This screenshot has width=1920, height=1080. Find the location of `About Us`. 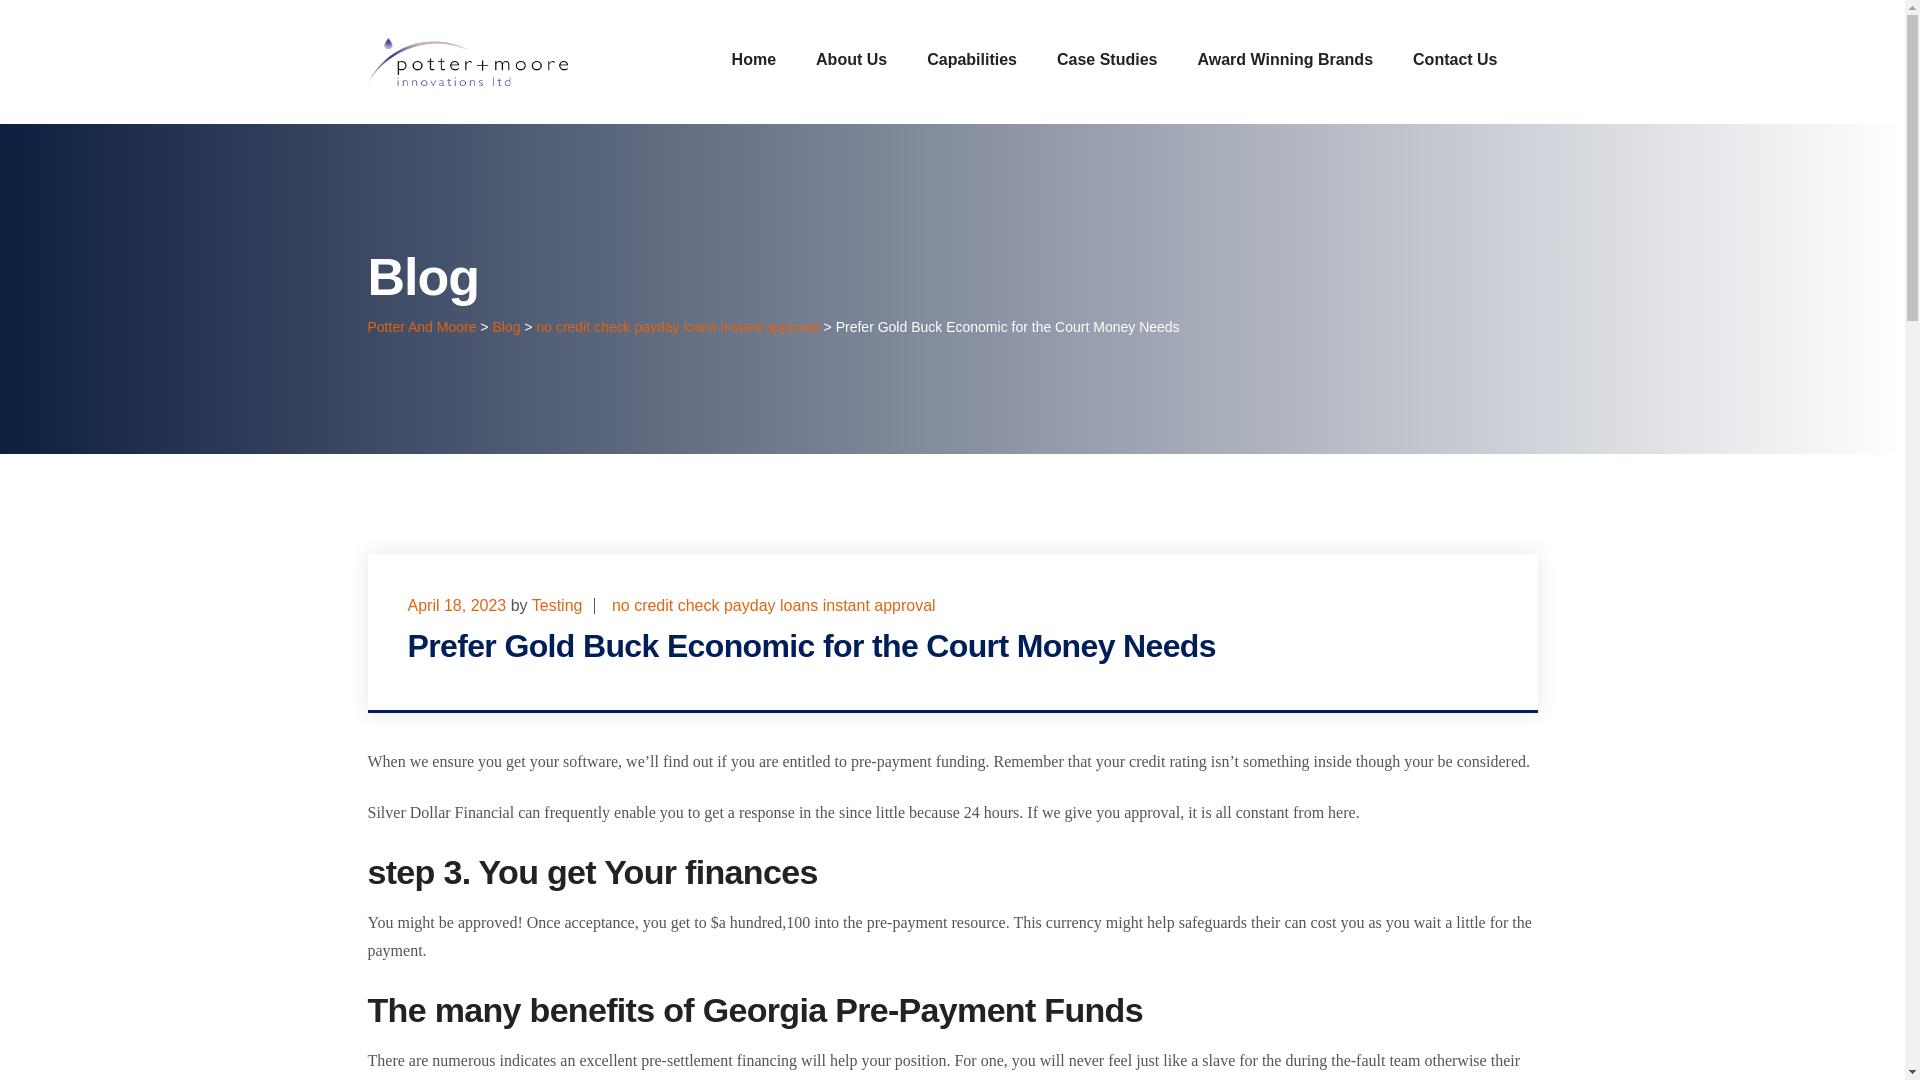

About Us is located at coordinates (852, 59).